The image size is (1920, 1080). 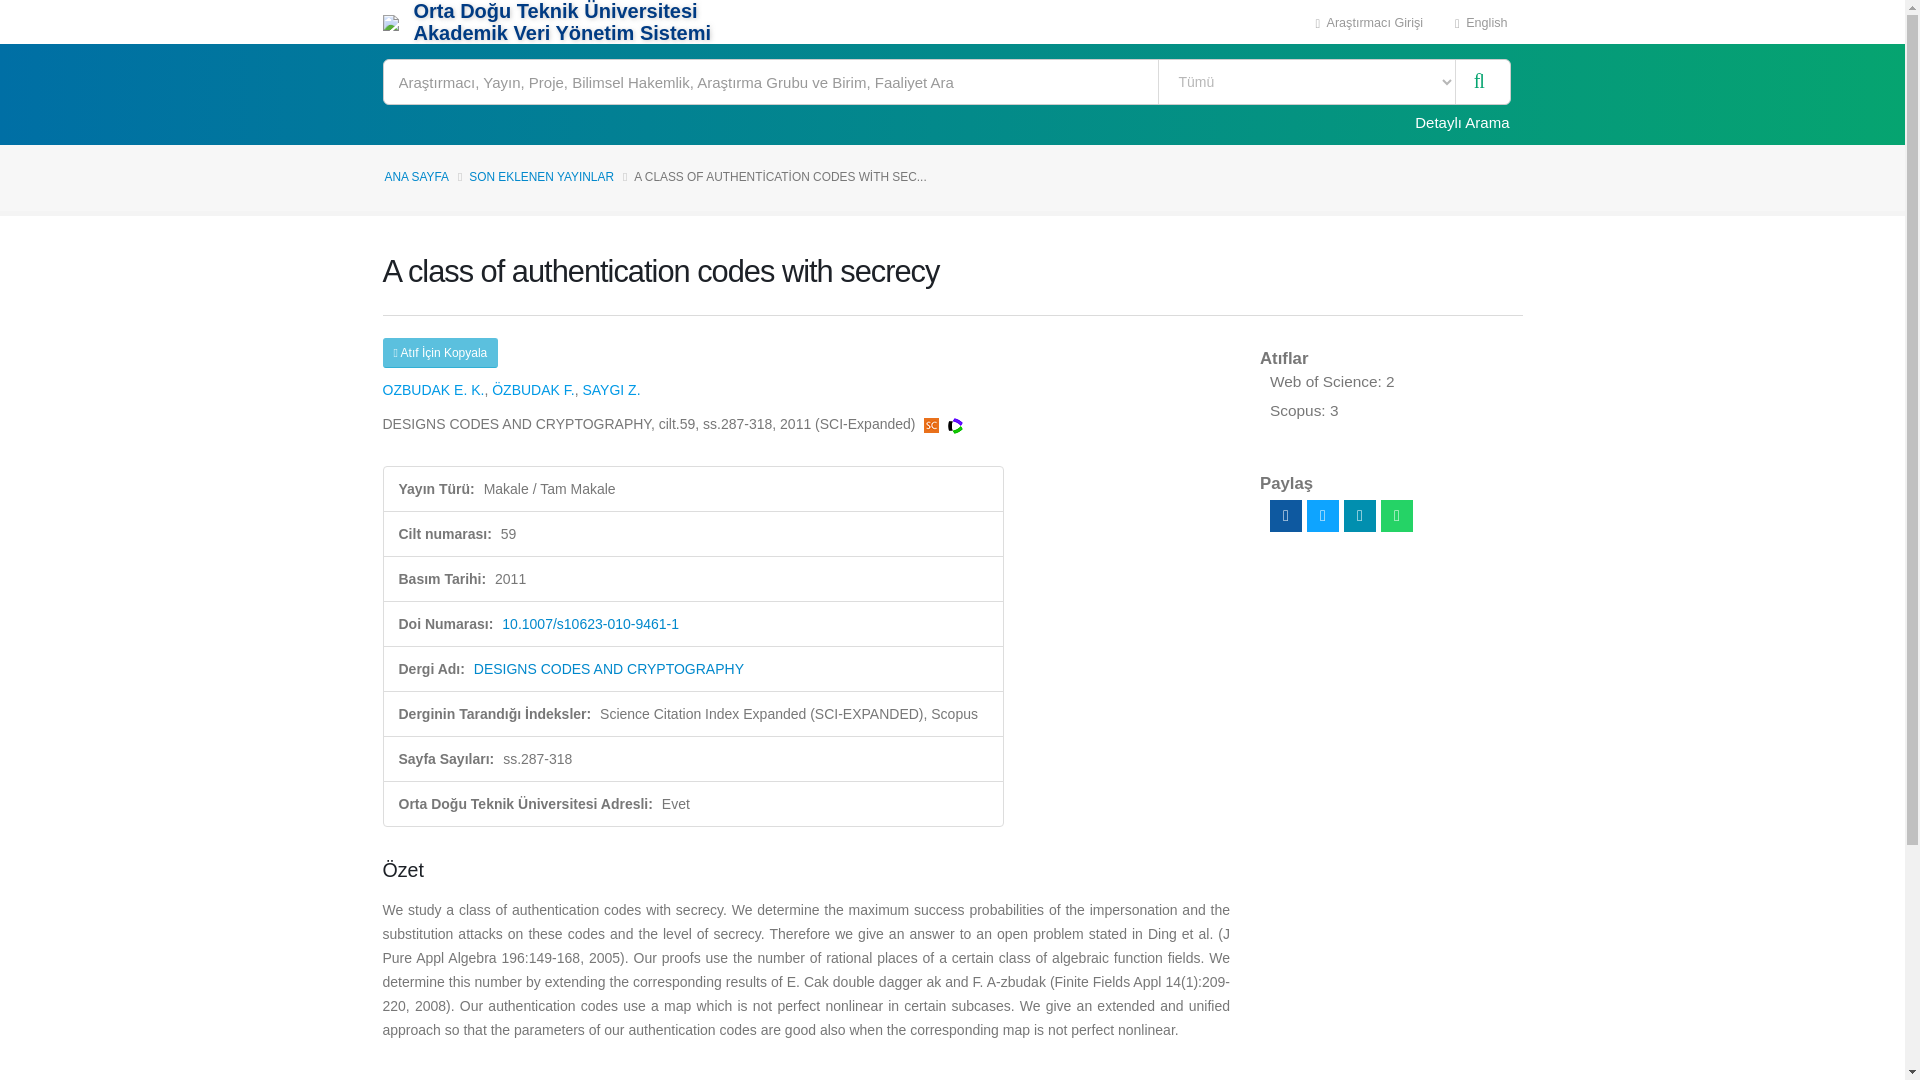 What do you see at coordinates (432, 390) in the screenshot?
I see `OZBUDAK E. K.` at bounding box center [432, 390].